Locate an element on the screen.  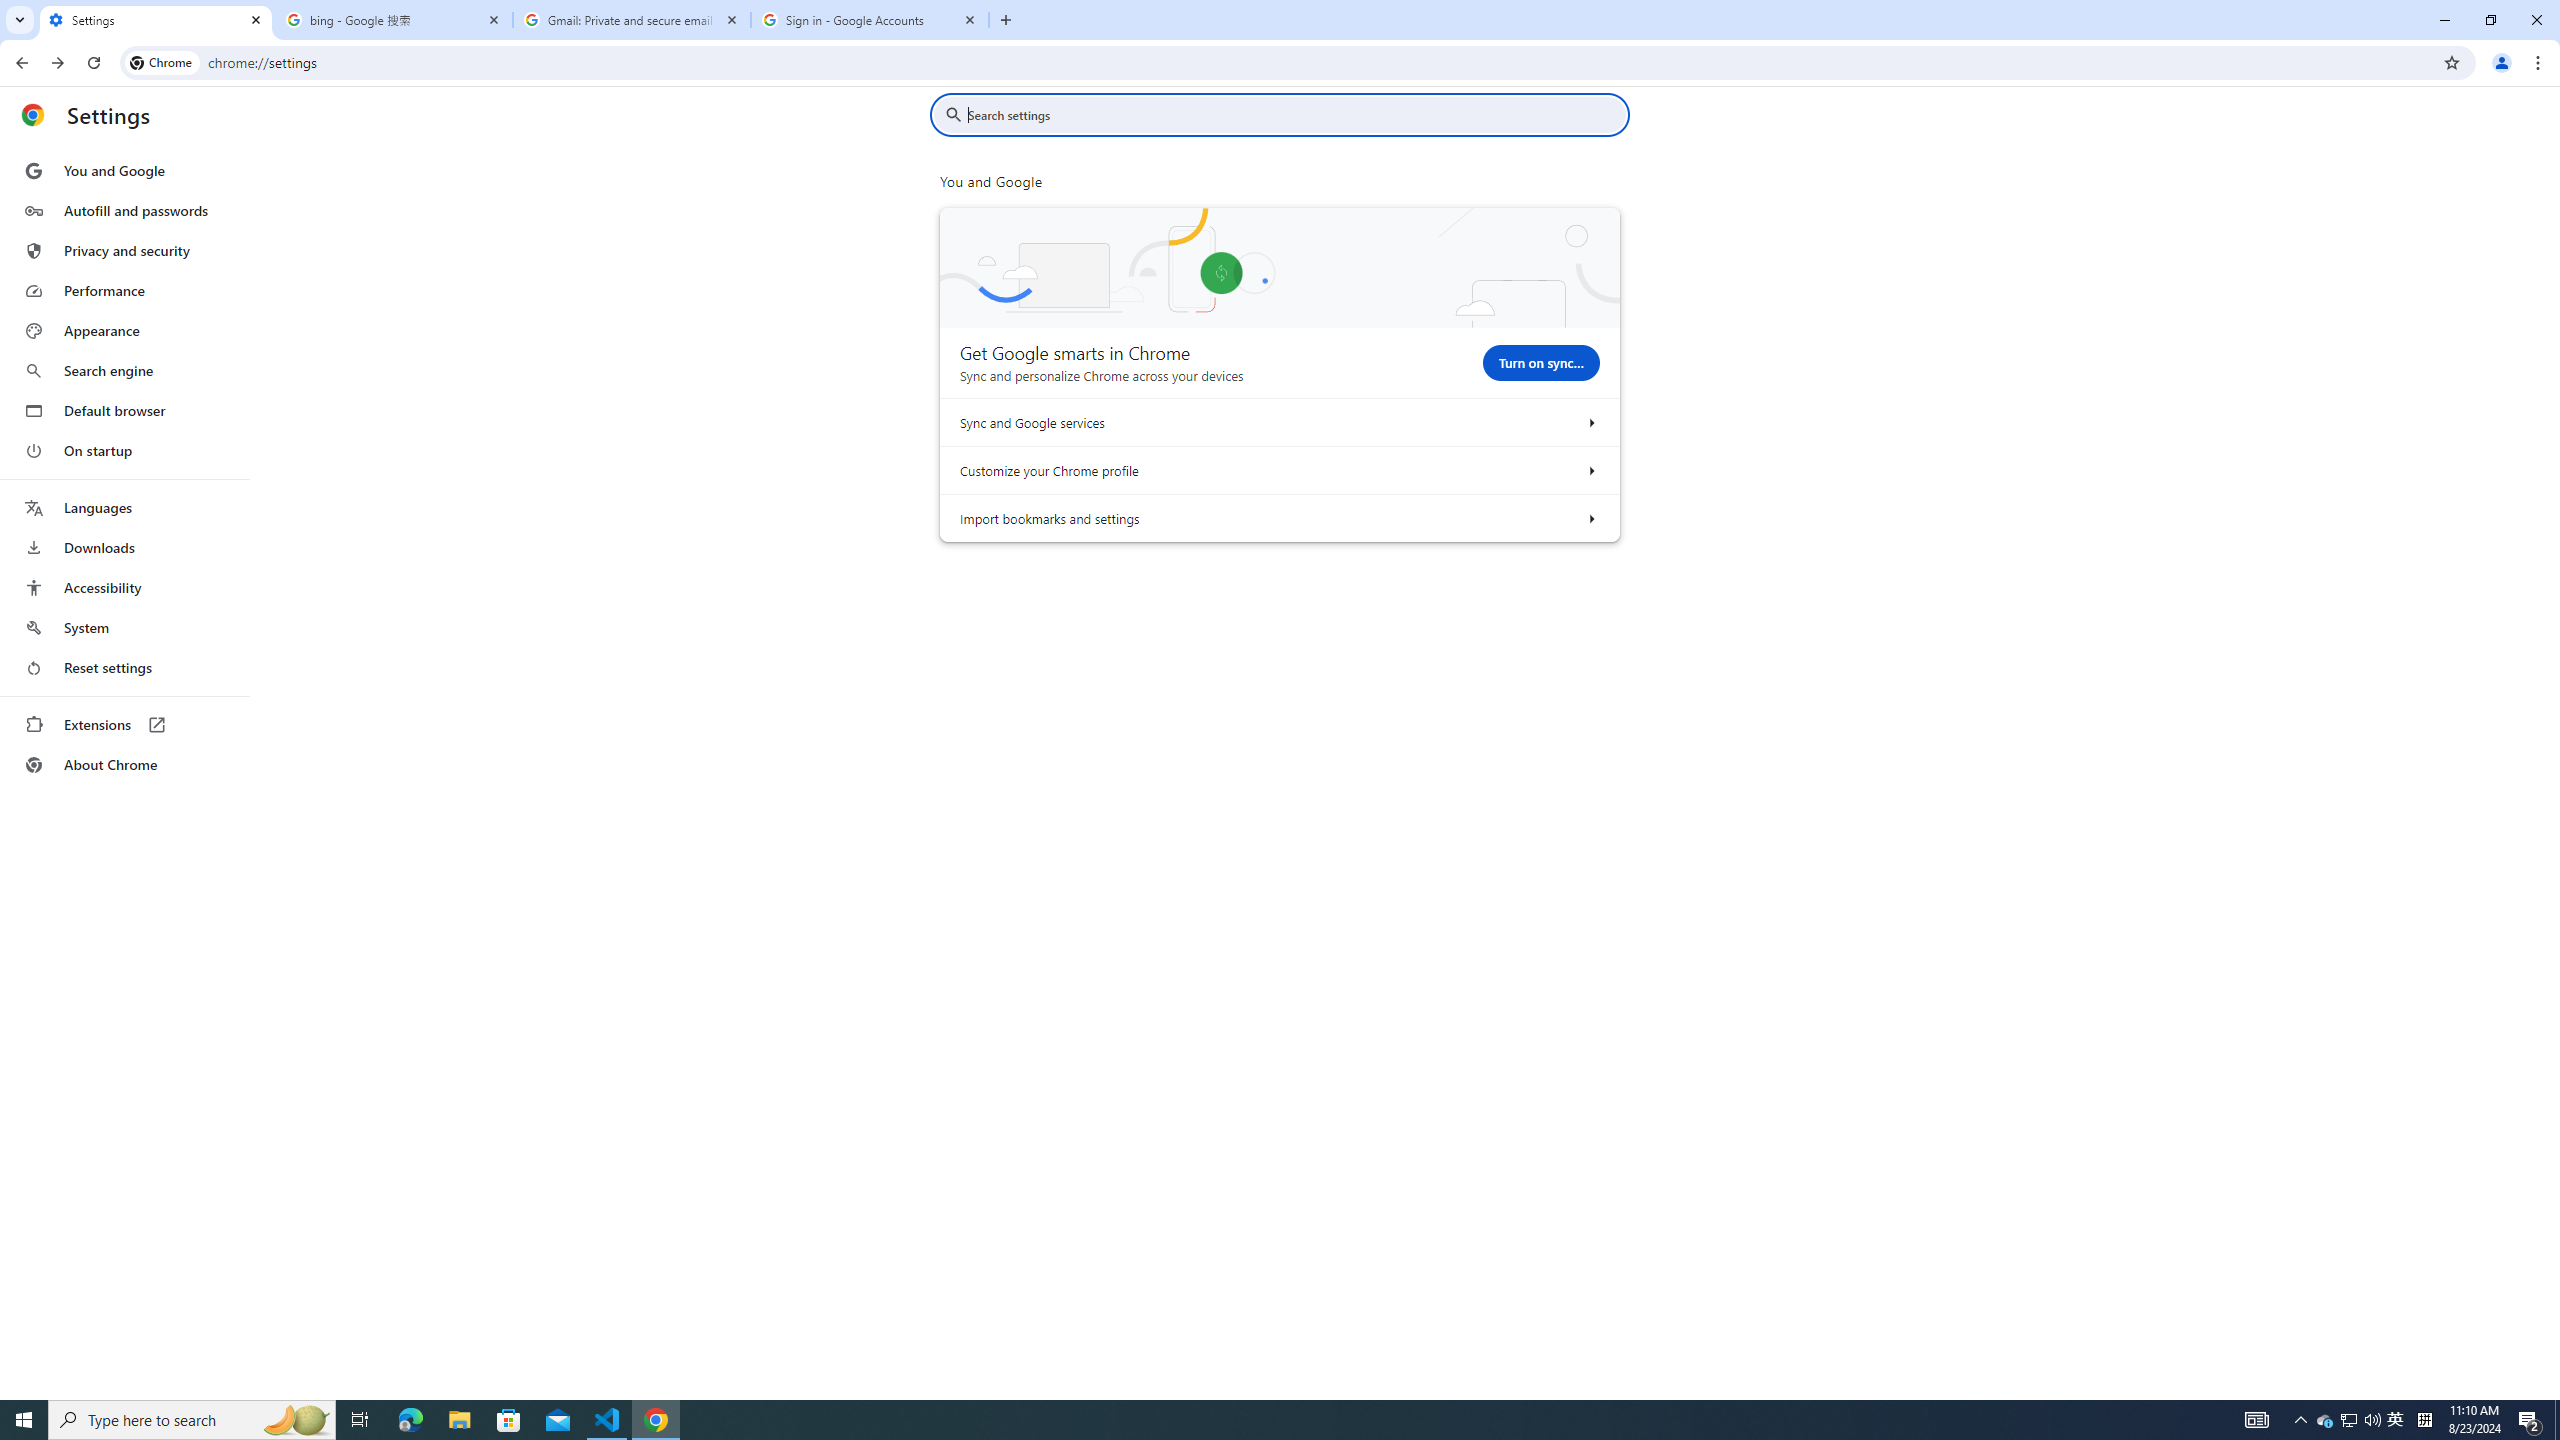
Accessibility is located at coordinates (124, 587).